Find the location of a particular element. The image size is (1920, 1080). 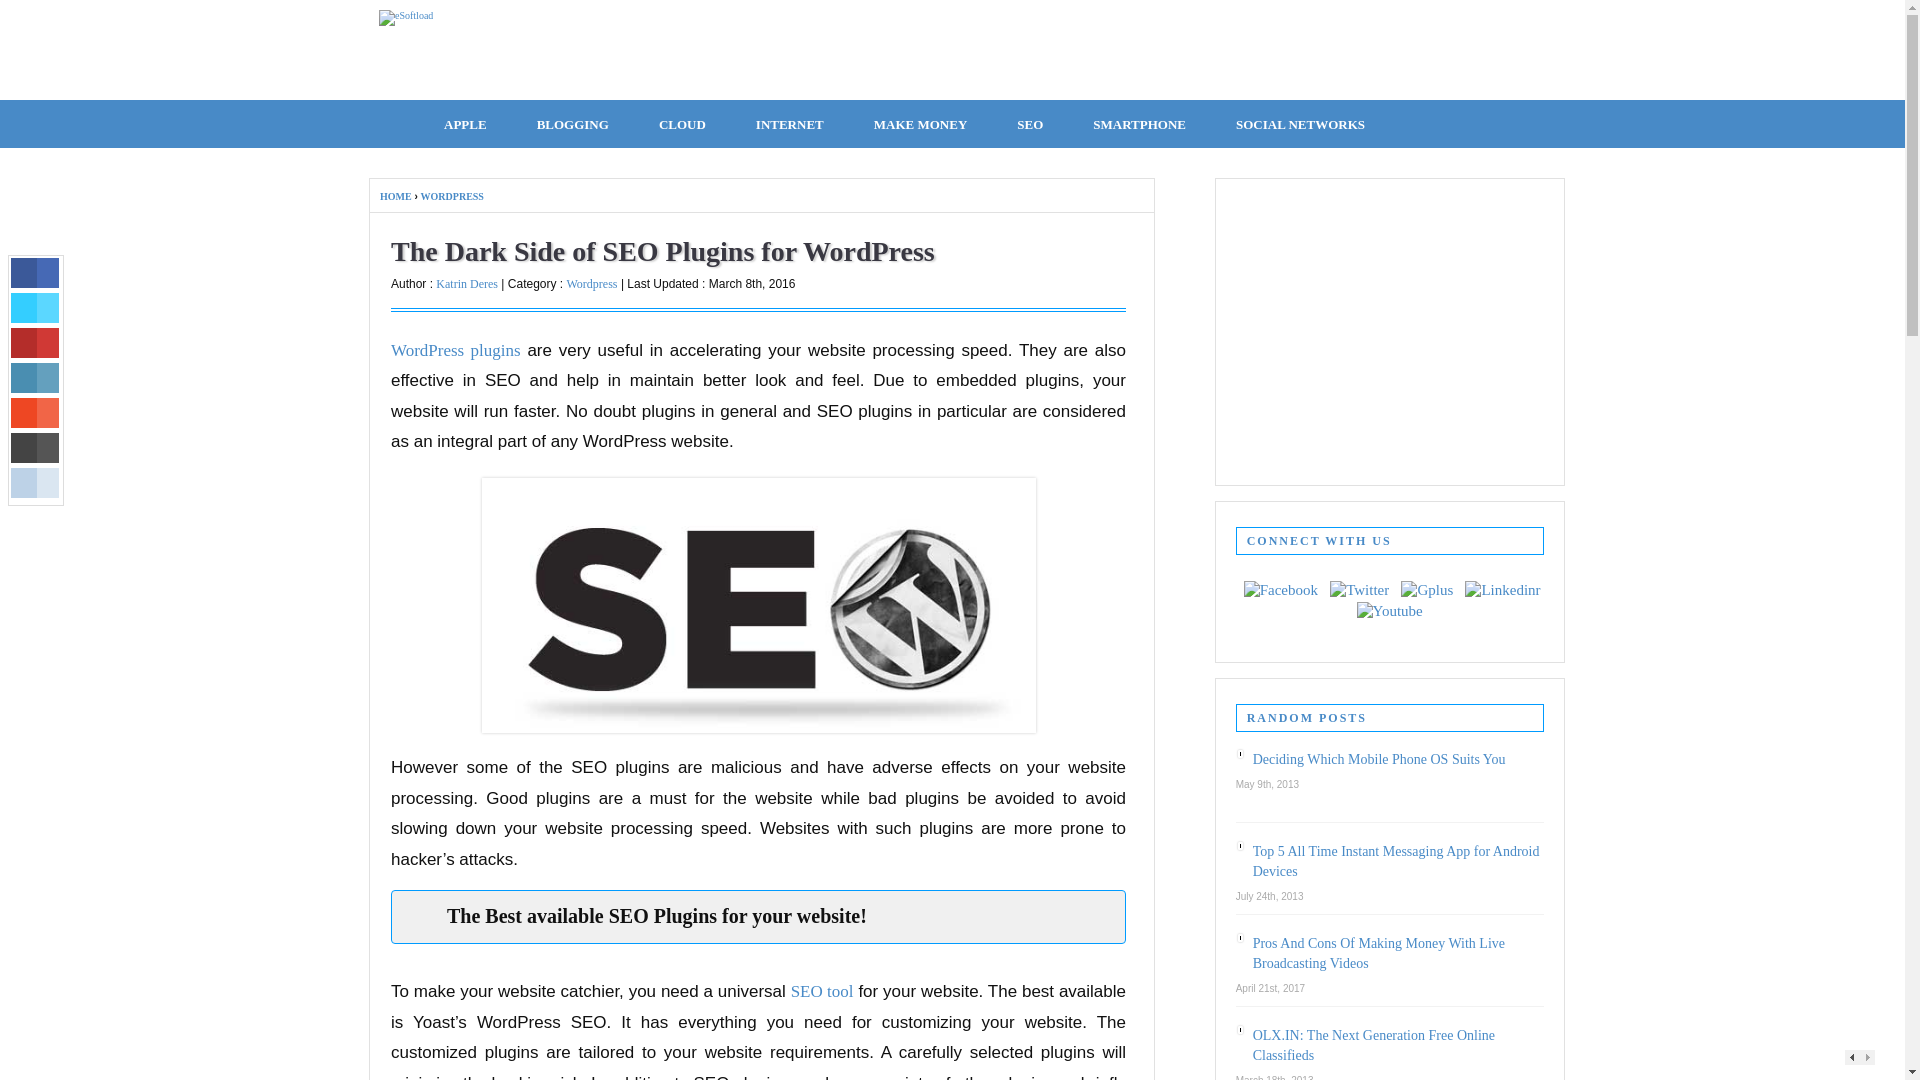

Stumbleupon is located at coordinates (35, 412).